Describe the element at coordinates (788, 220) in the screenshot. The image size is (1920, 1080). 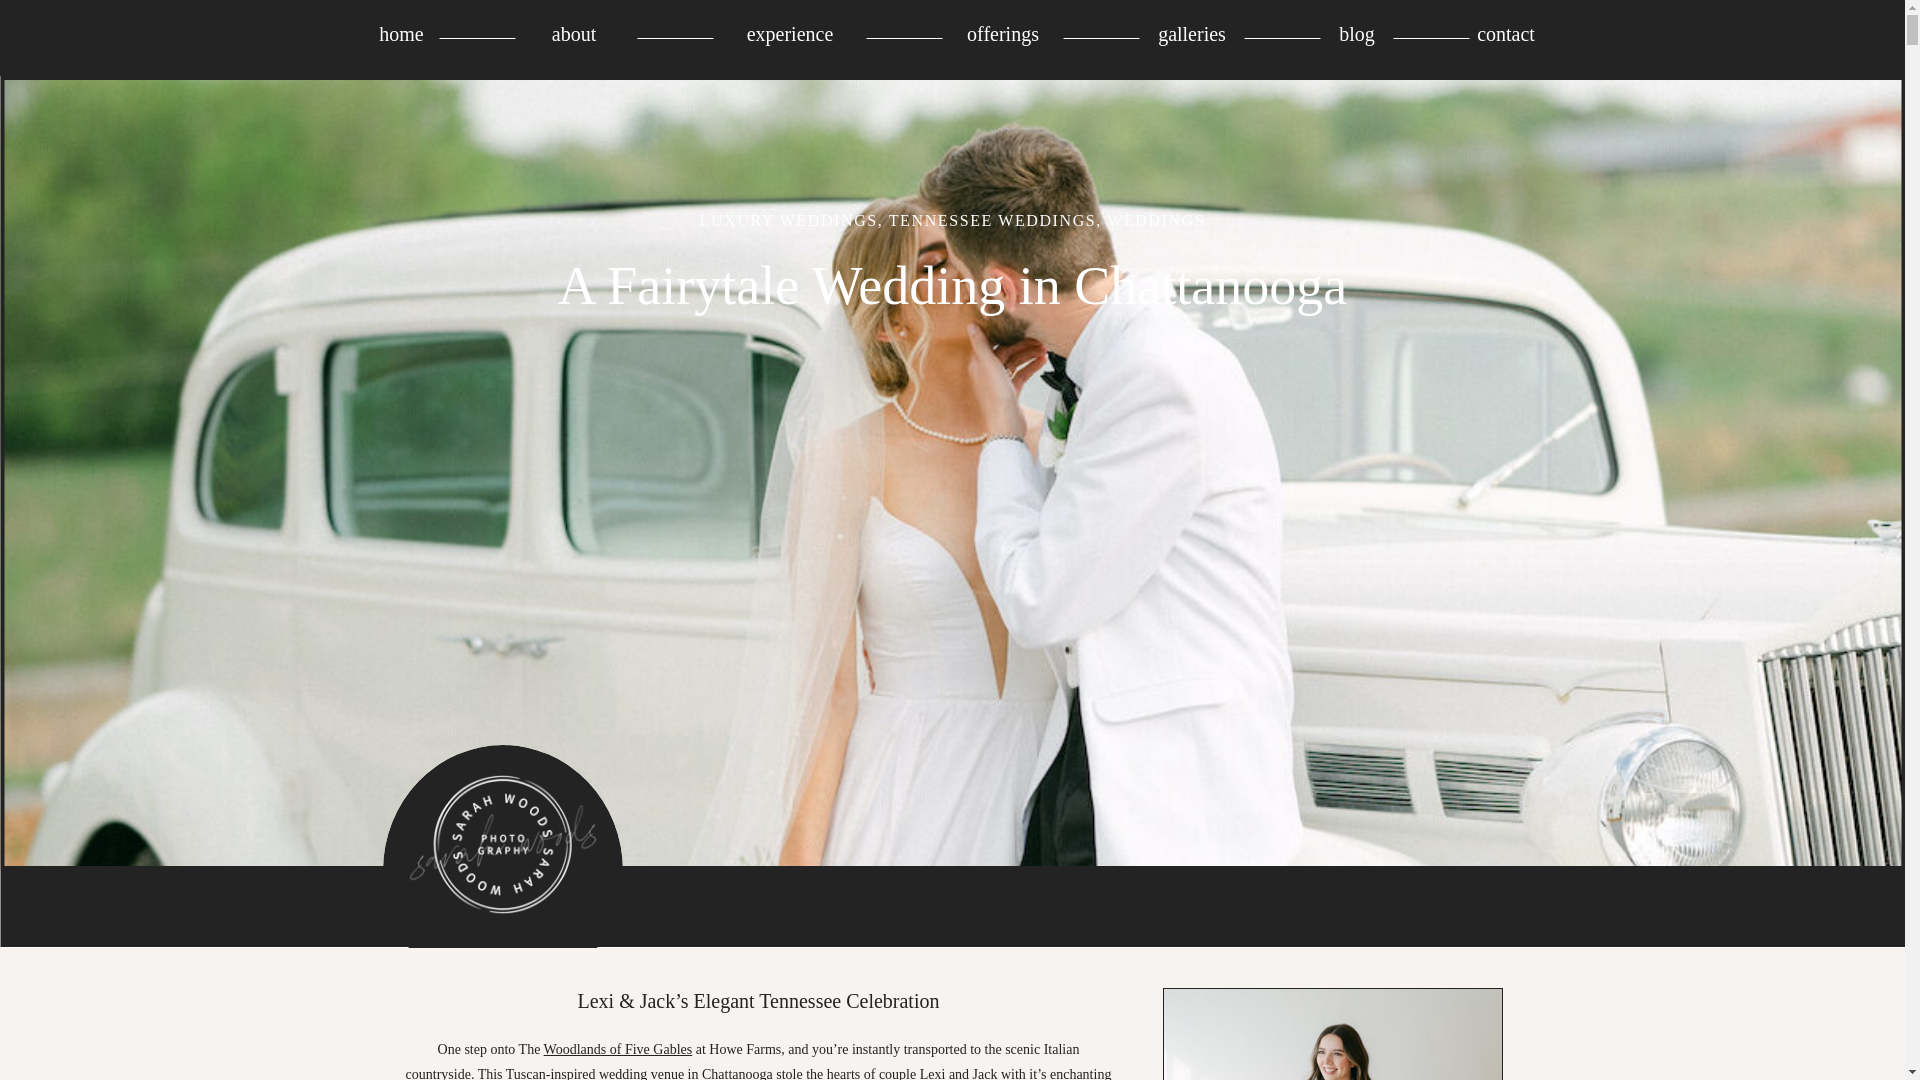
I see `LUXURY WEDDINGS` at that location.